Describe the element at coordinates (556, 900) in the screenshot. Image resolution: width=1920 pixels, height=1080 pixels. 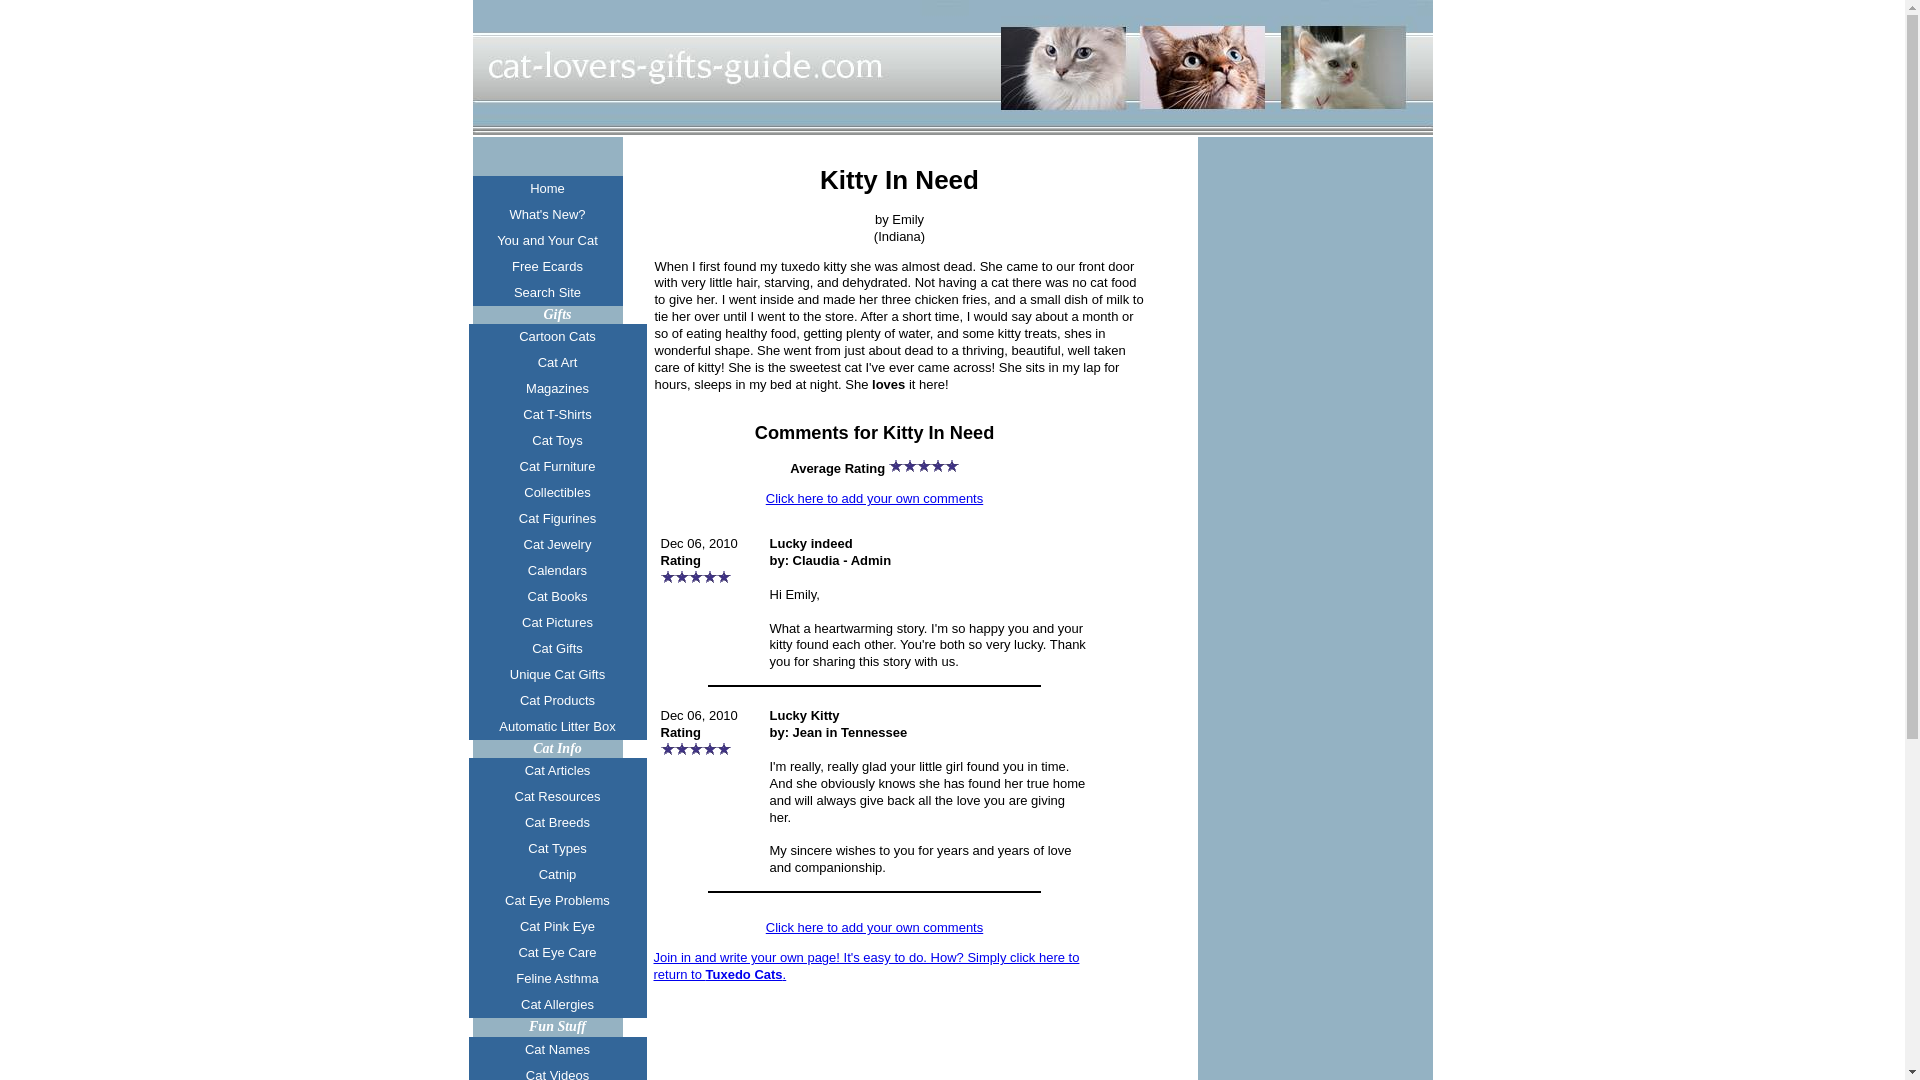
I see `Cat Eye Problems` at that location.